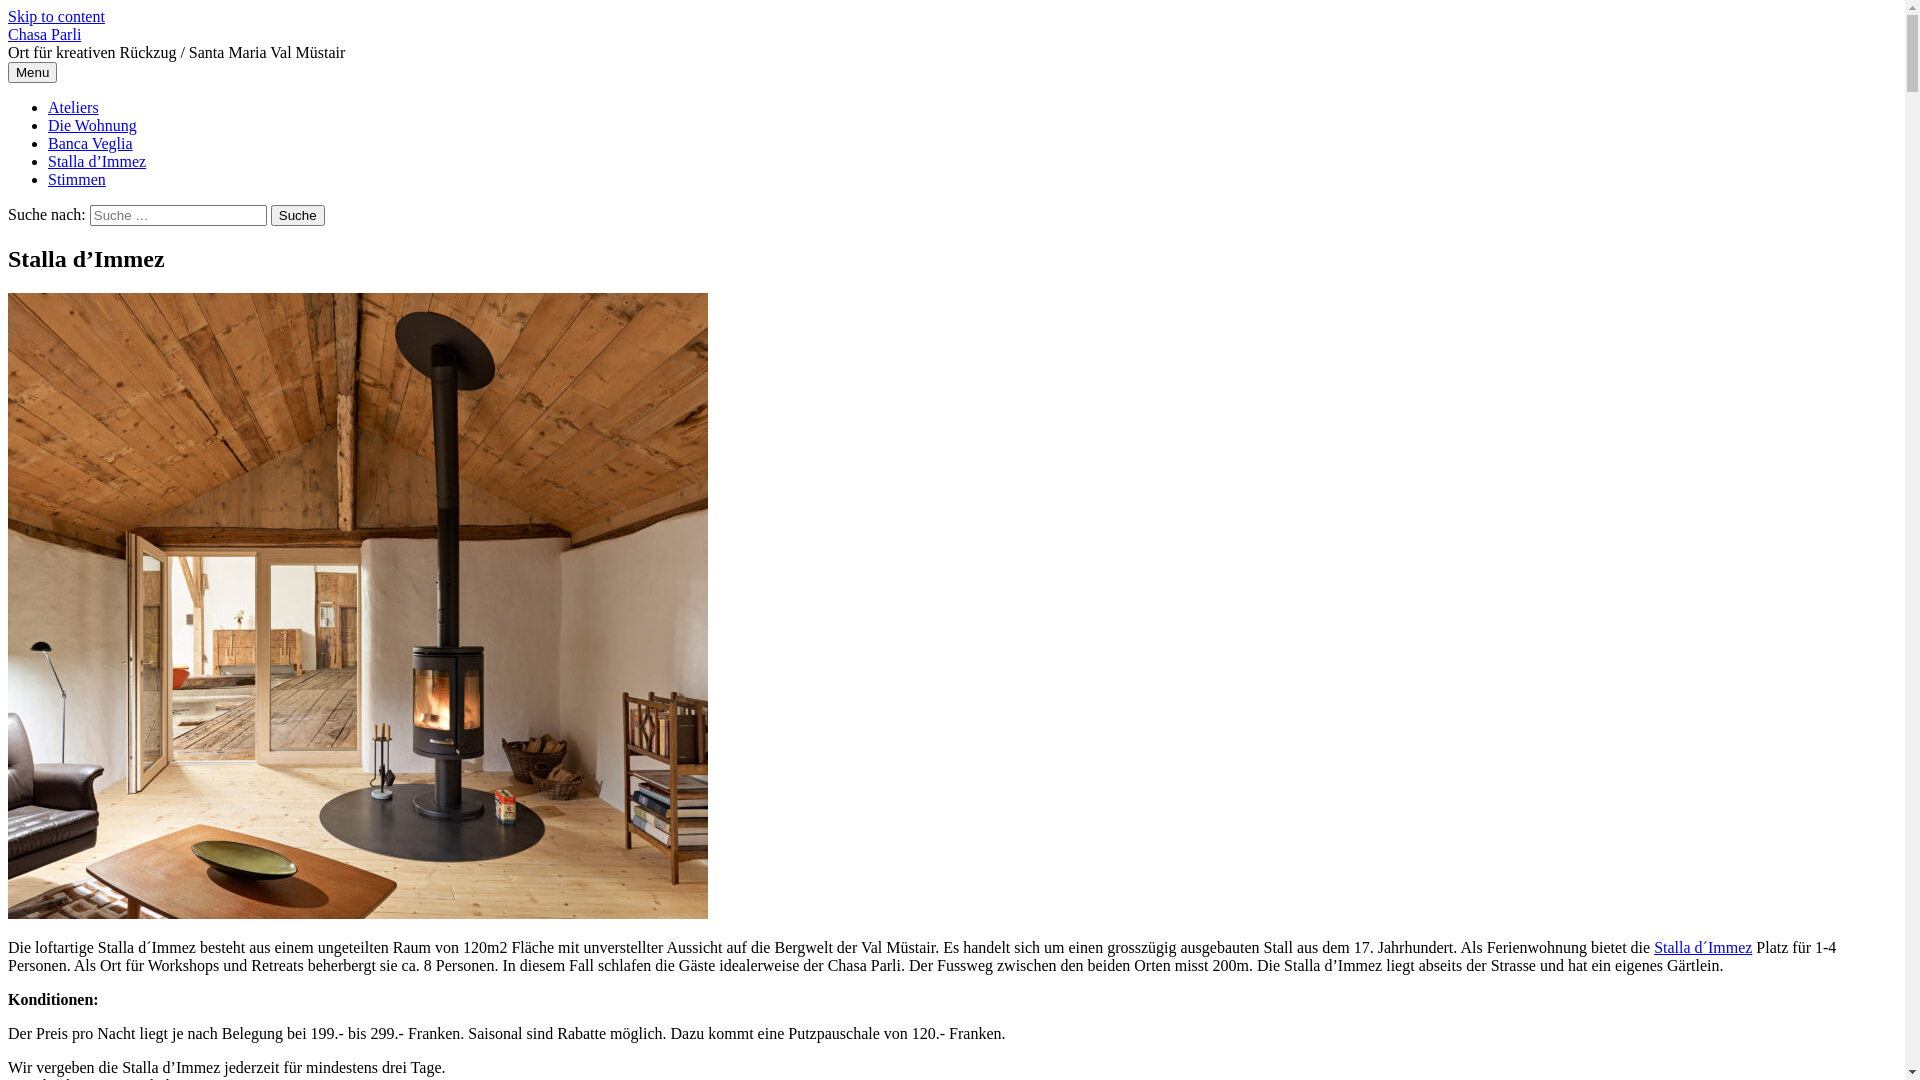  Describe the element at coordinates (77, 180) in the screenshot. I see `Stimmen` at that location.